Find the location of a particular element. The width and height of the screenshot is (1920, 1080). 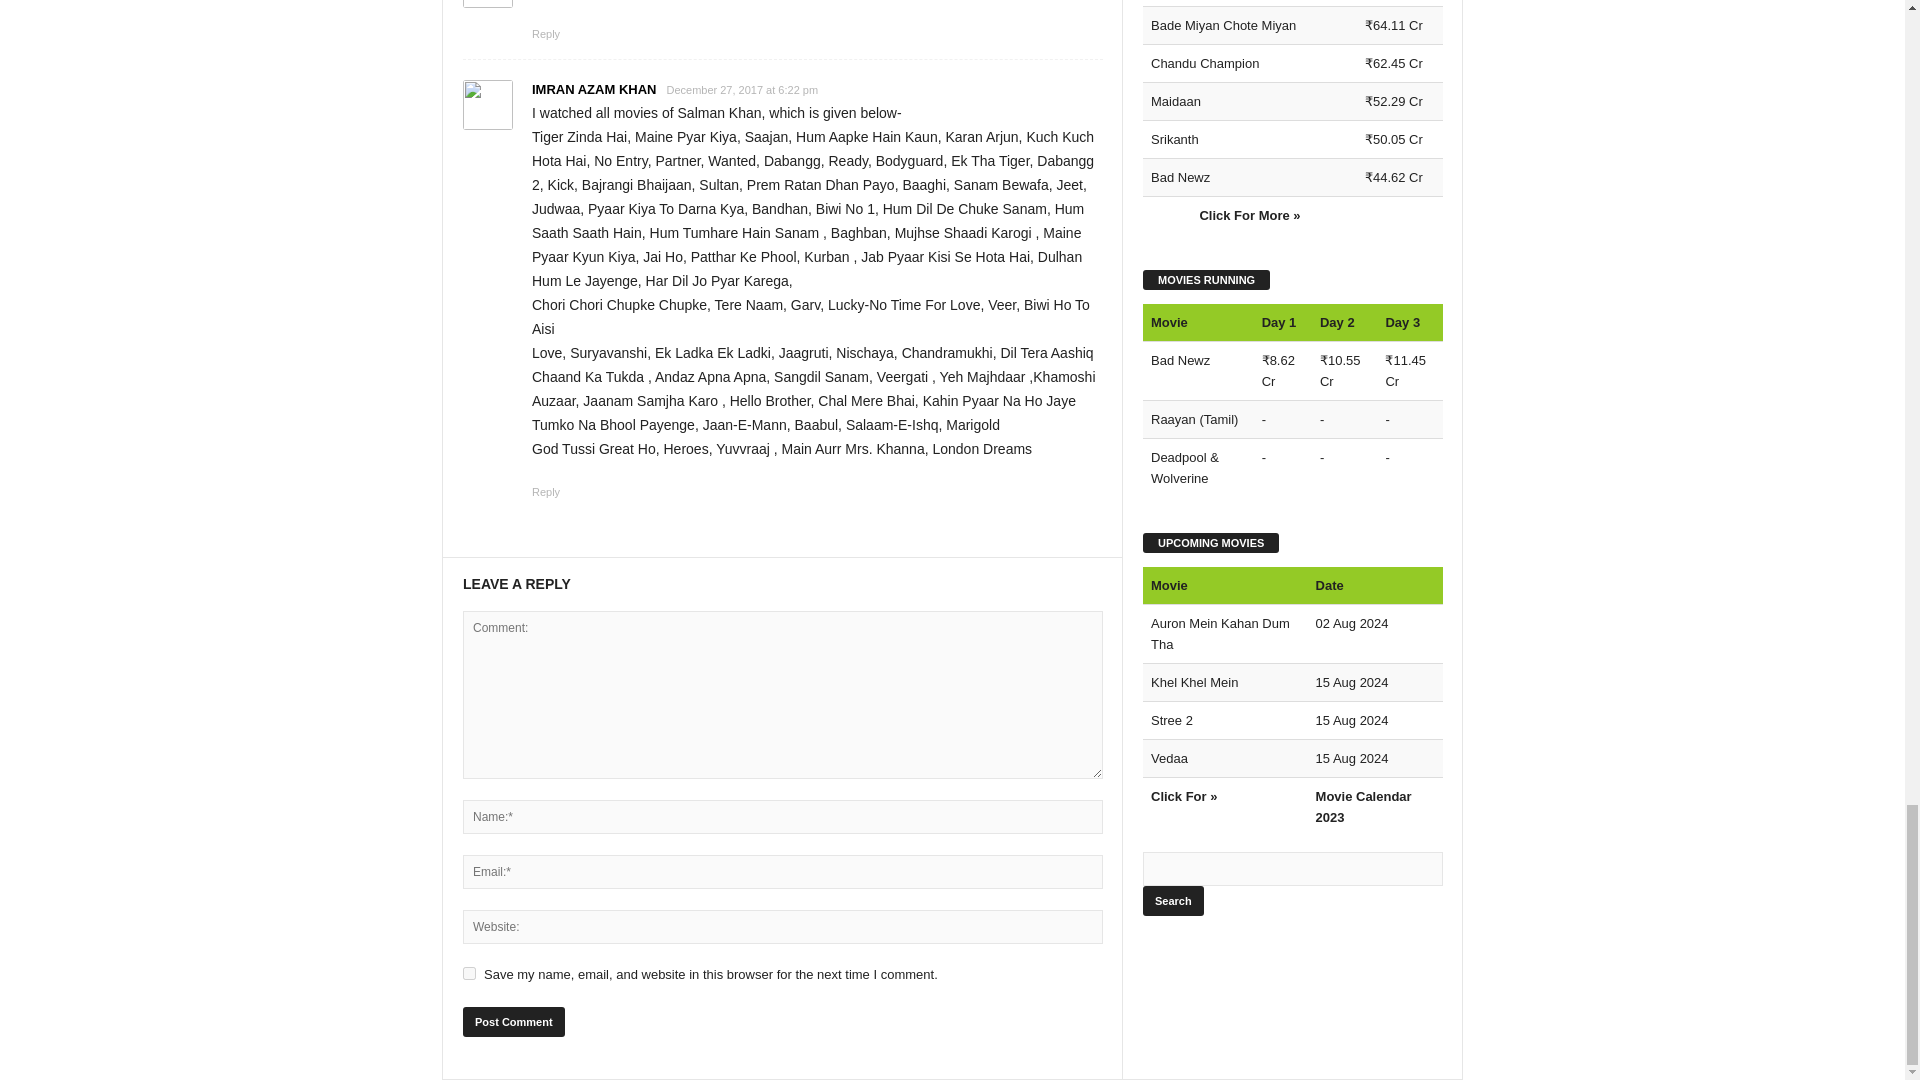

yes is located at coordinates (469, 972).